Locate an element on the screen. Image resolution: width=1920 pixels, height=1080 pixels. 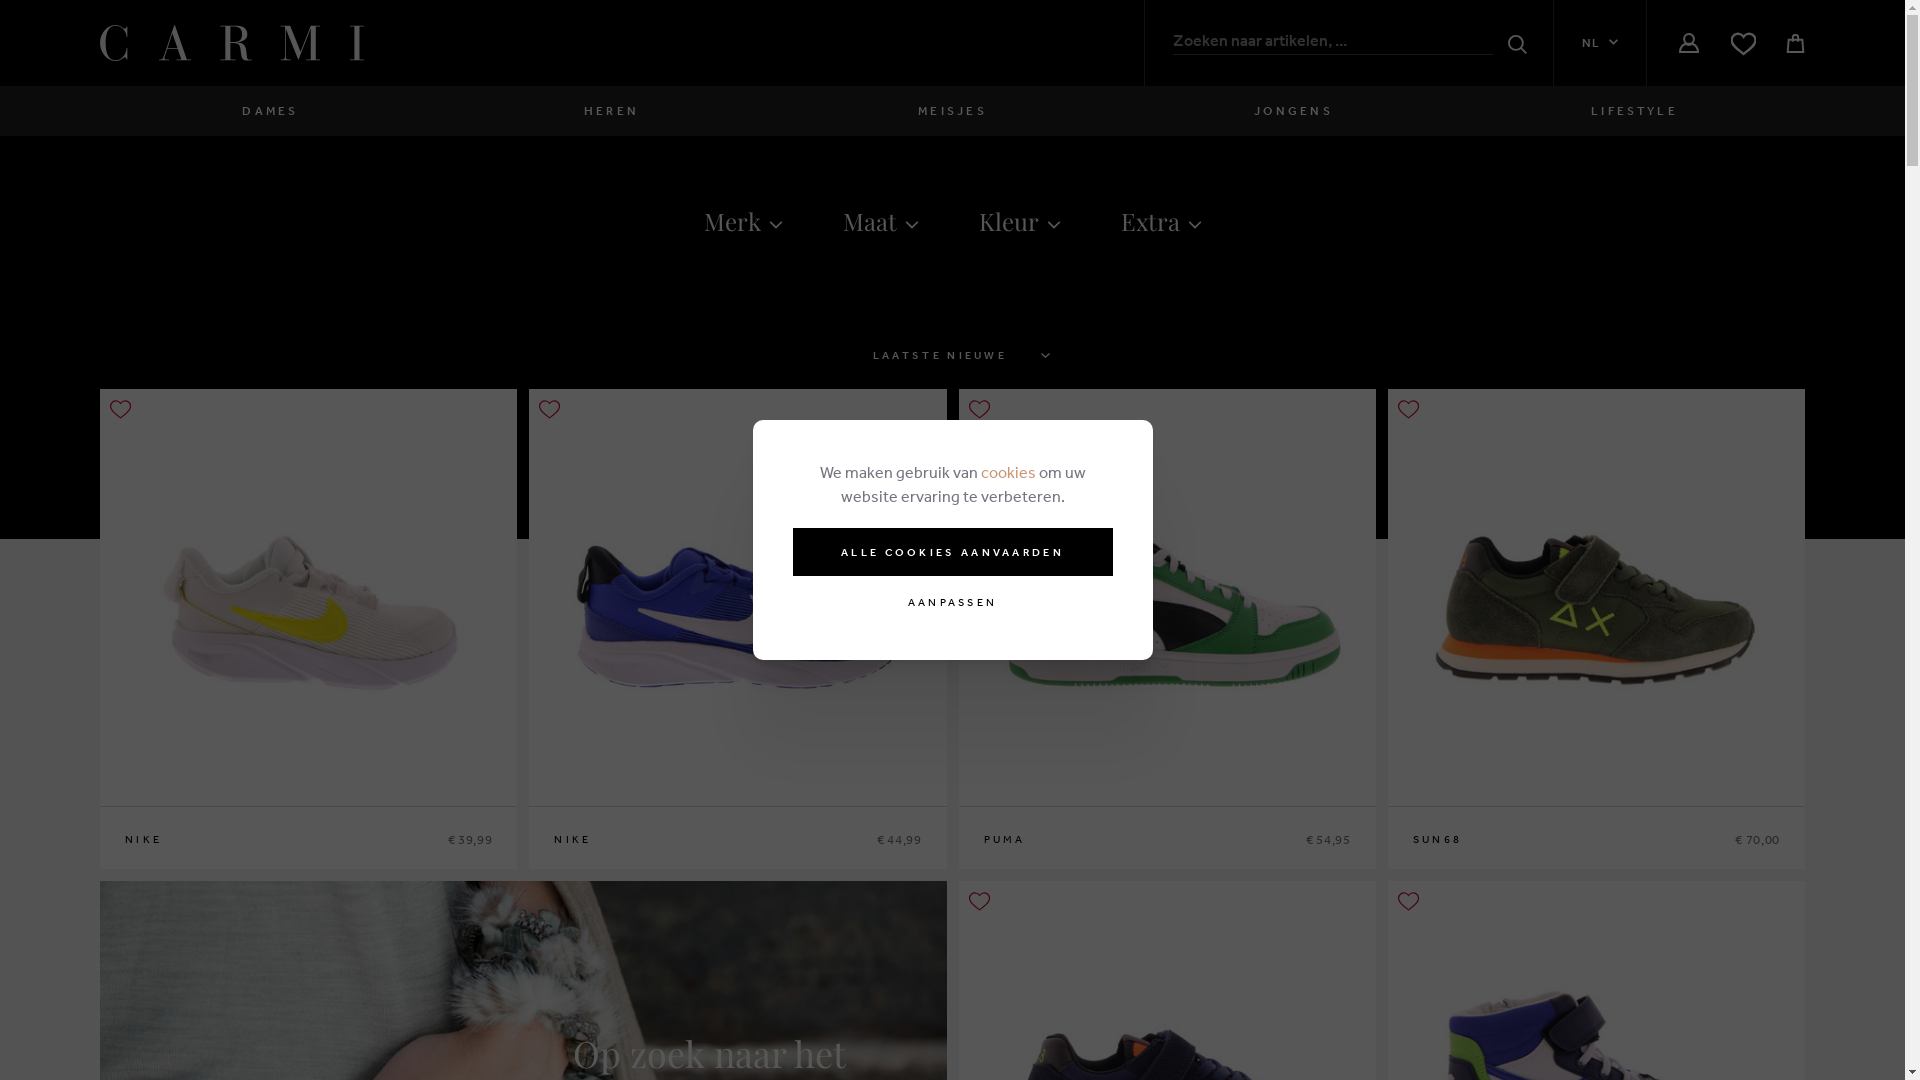
T. +32 (0)16 61 71 60 is located at coordinates (898, 869).